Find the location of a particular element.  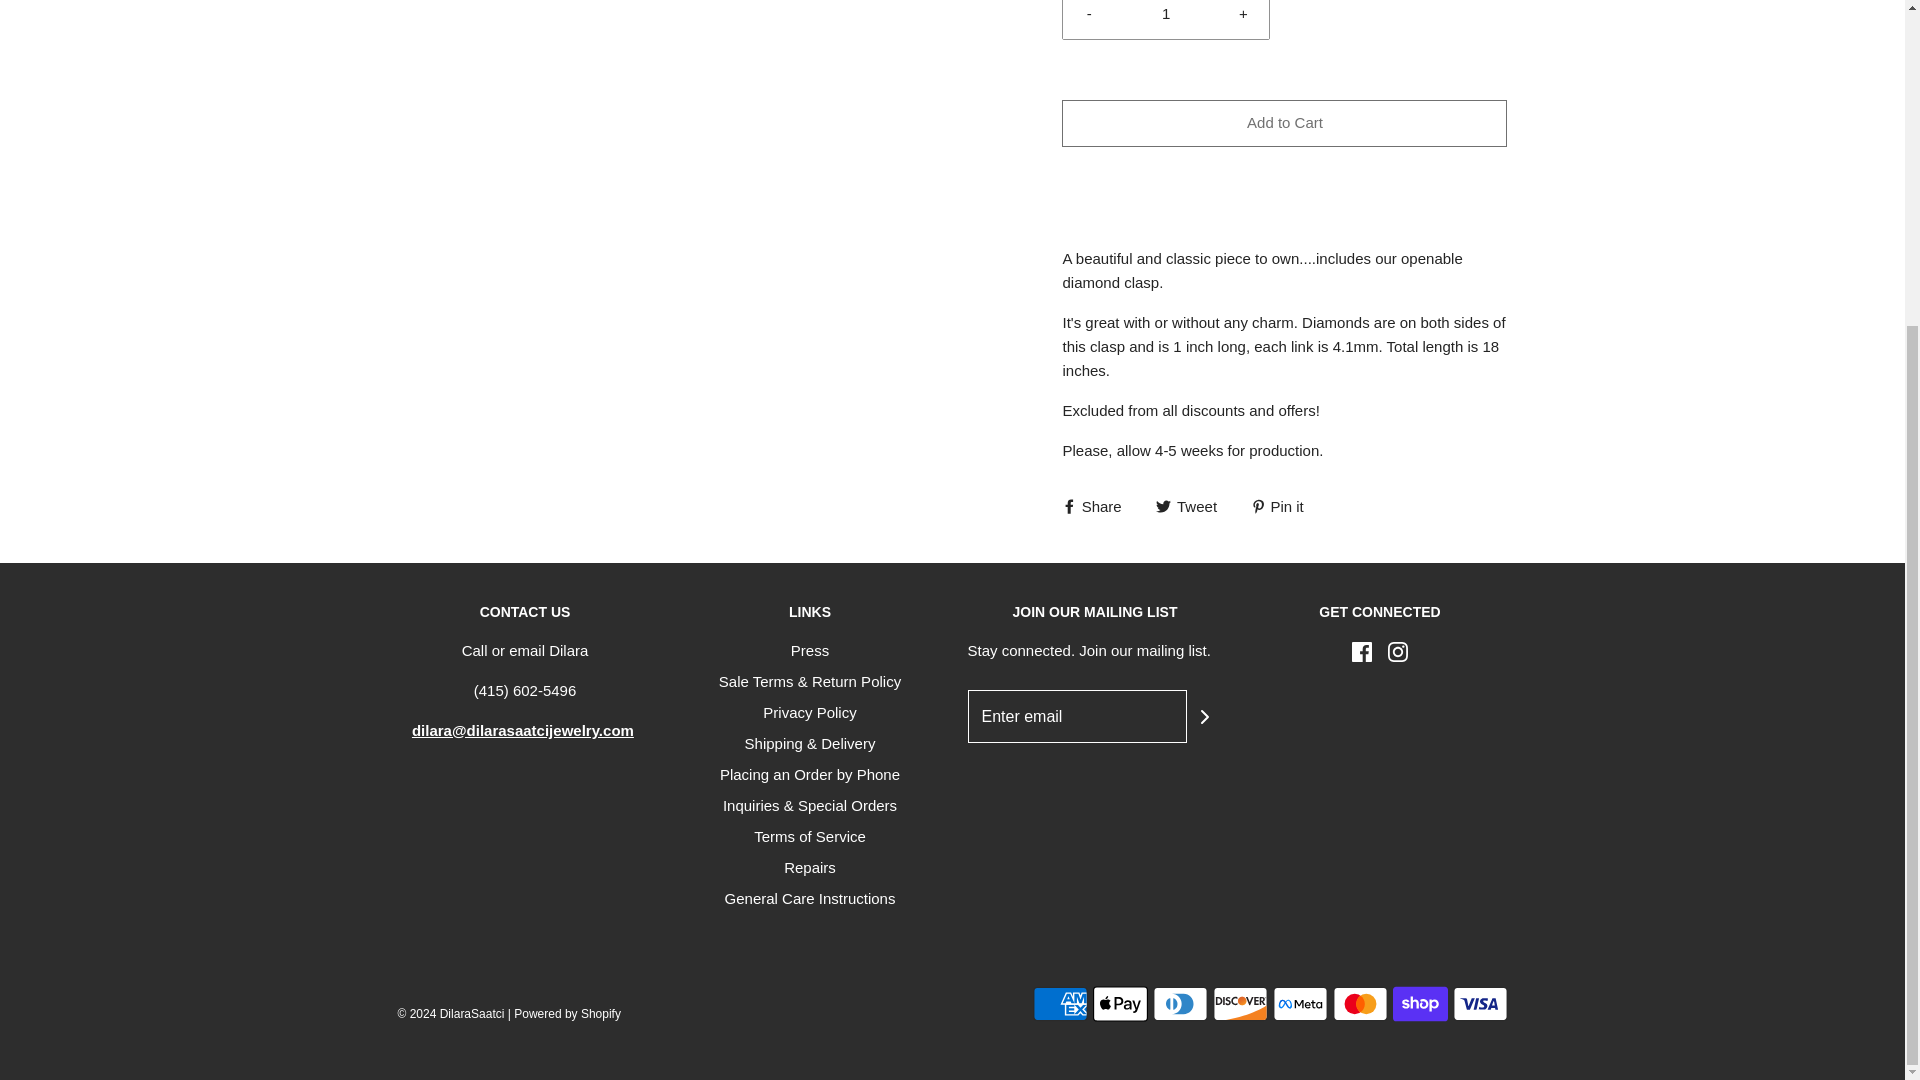

Meta Pay is located at coordinates (1298, 1003).